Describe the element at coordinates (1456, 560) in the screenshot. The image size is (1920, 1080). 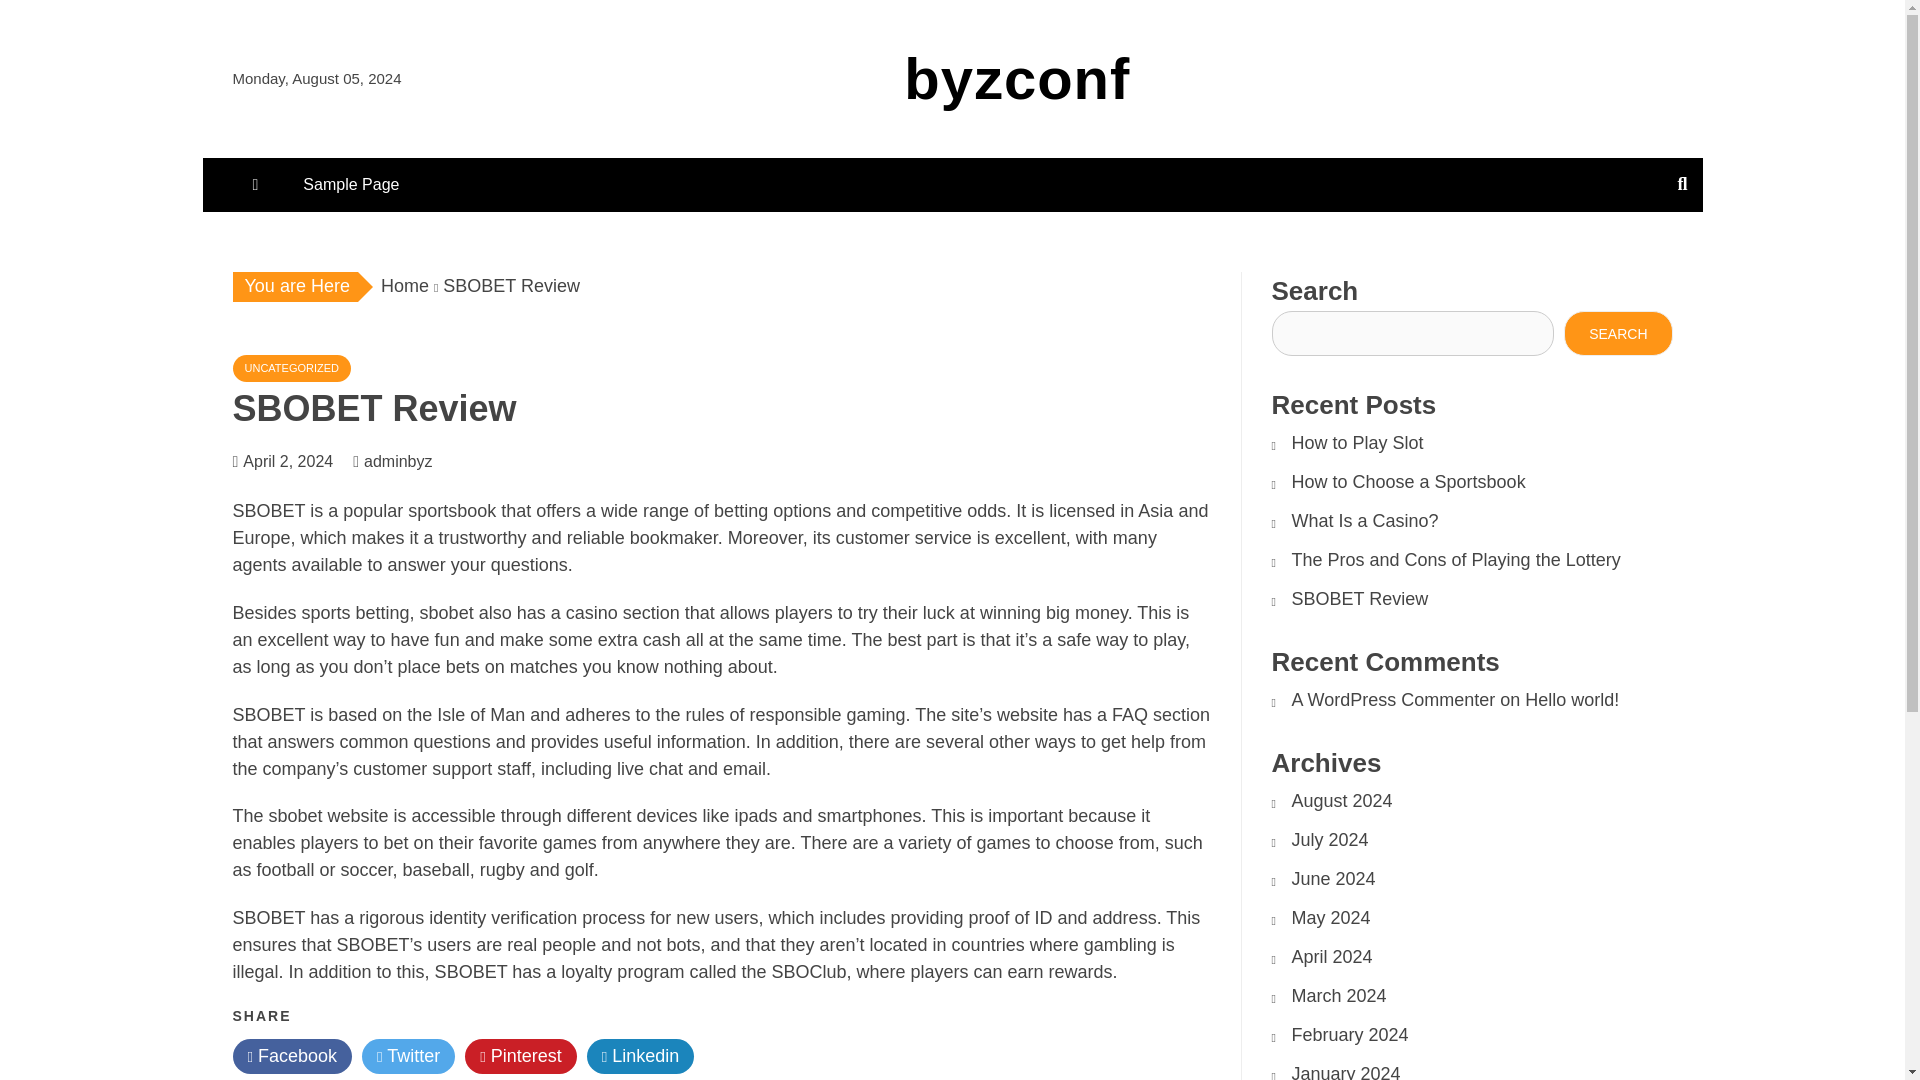
I see `The Pros and Cons of Playing the Lottery` at that location.